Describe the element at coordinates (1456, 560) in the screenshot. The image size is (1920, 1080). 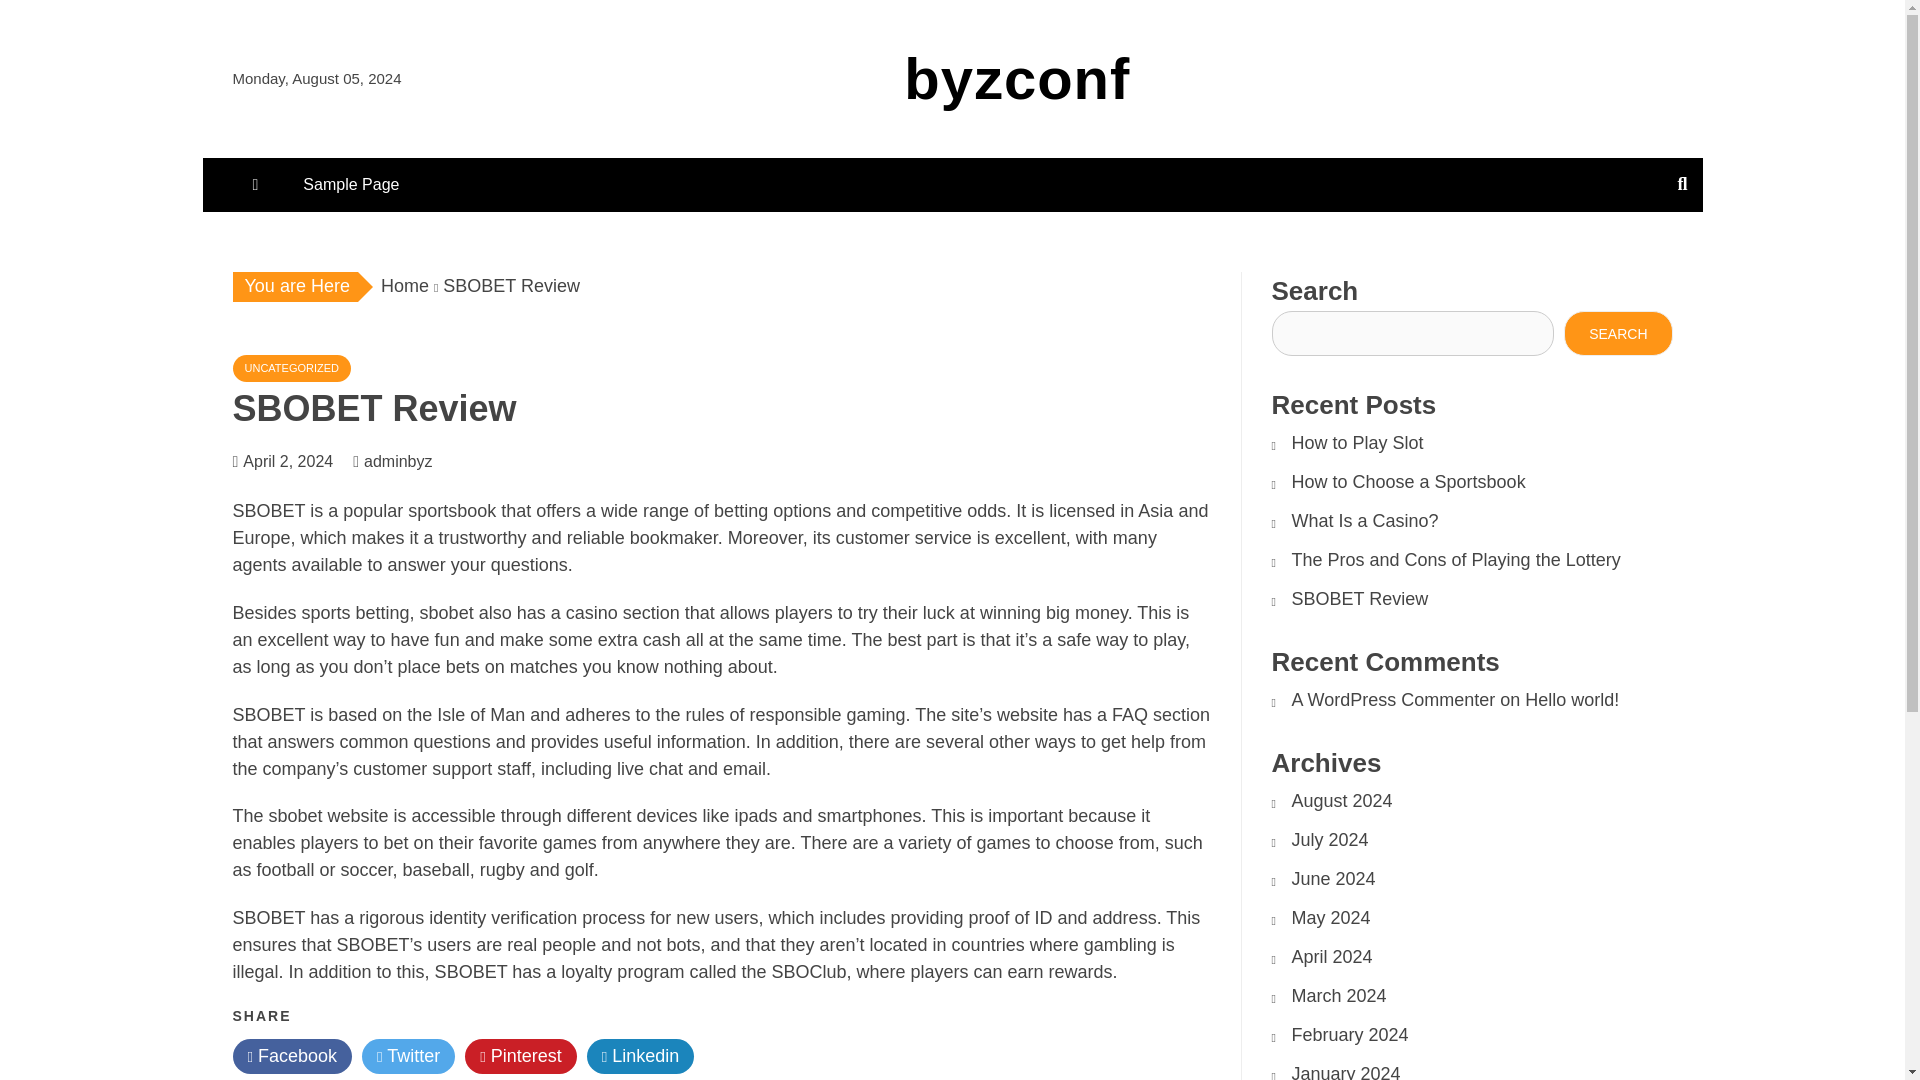
I see `The Pros and Cons of Playing the Lottery` at that location.